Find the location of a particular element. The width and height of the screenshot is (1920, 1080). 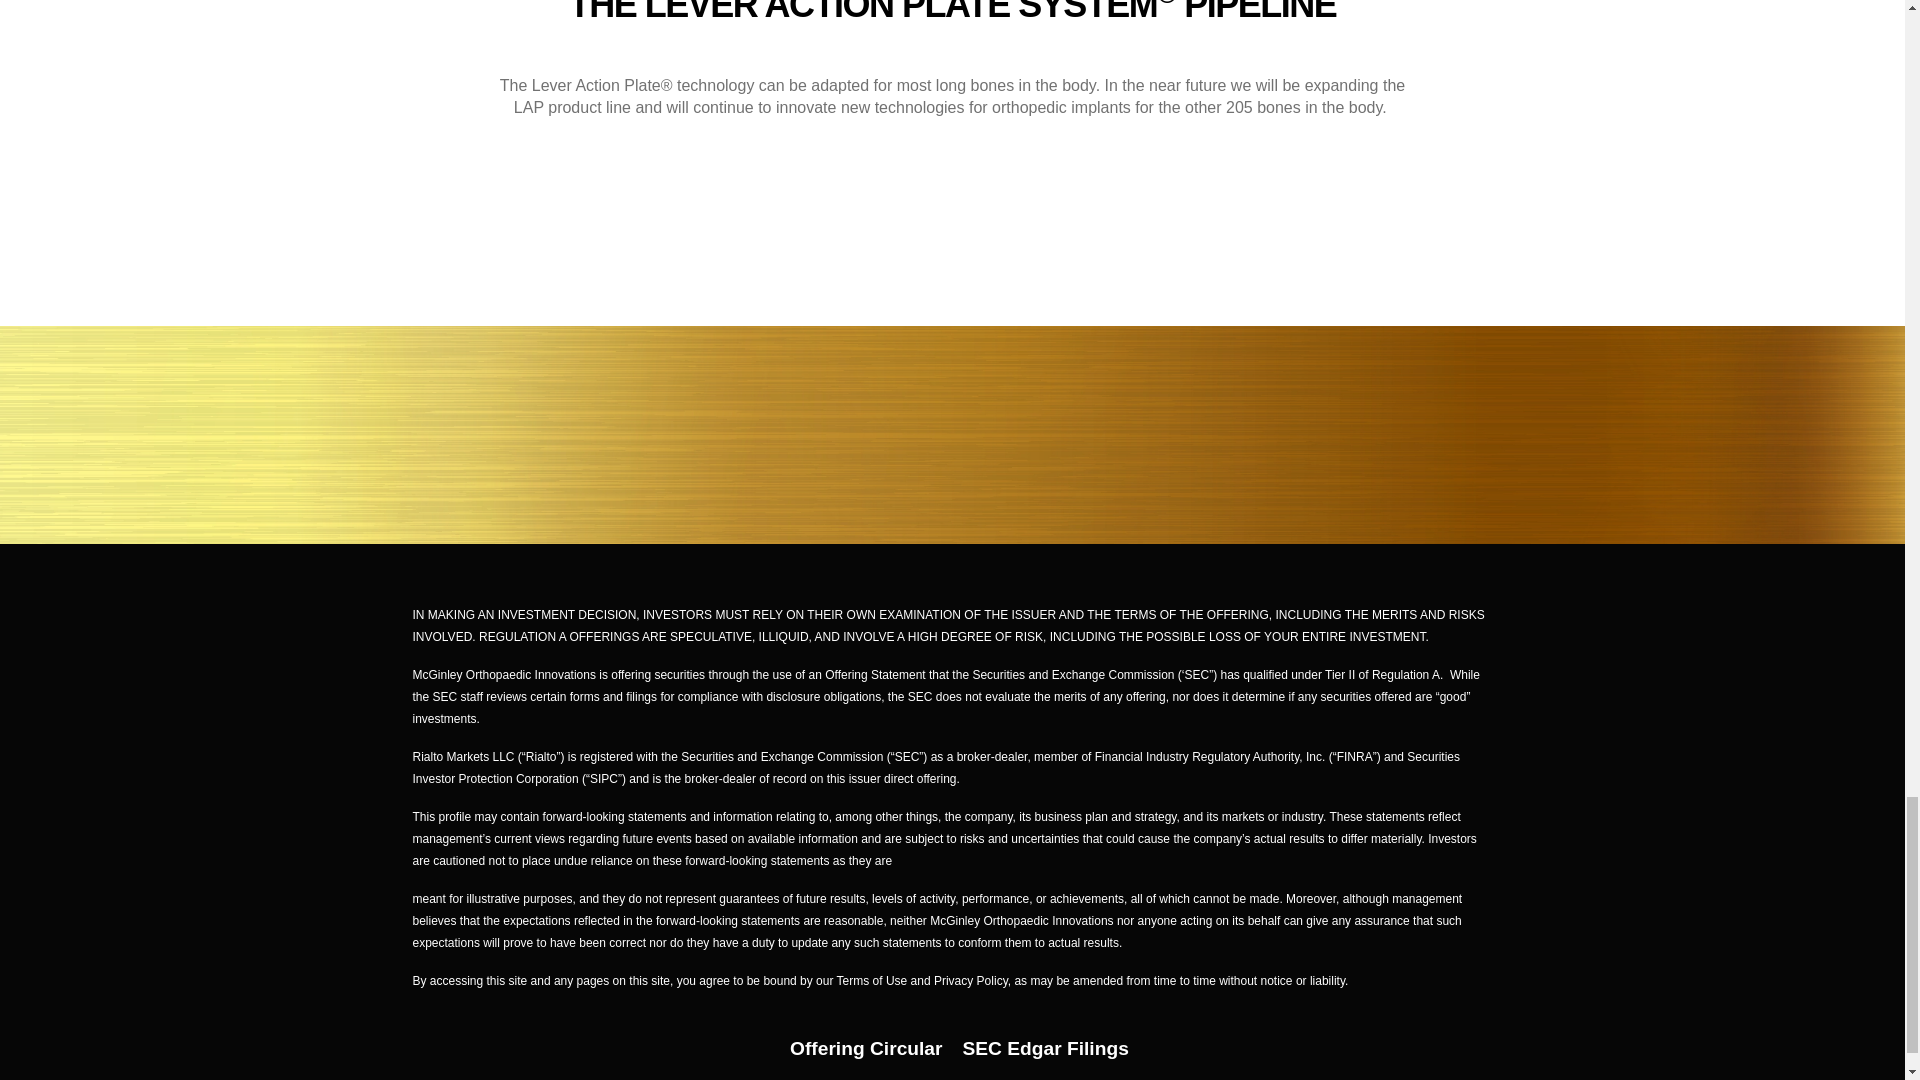

Offering Statement is located at coordinates (875, 674).